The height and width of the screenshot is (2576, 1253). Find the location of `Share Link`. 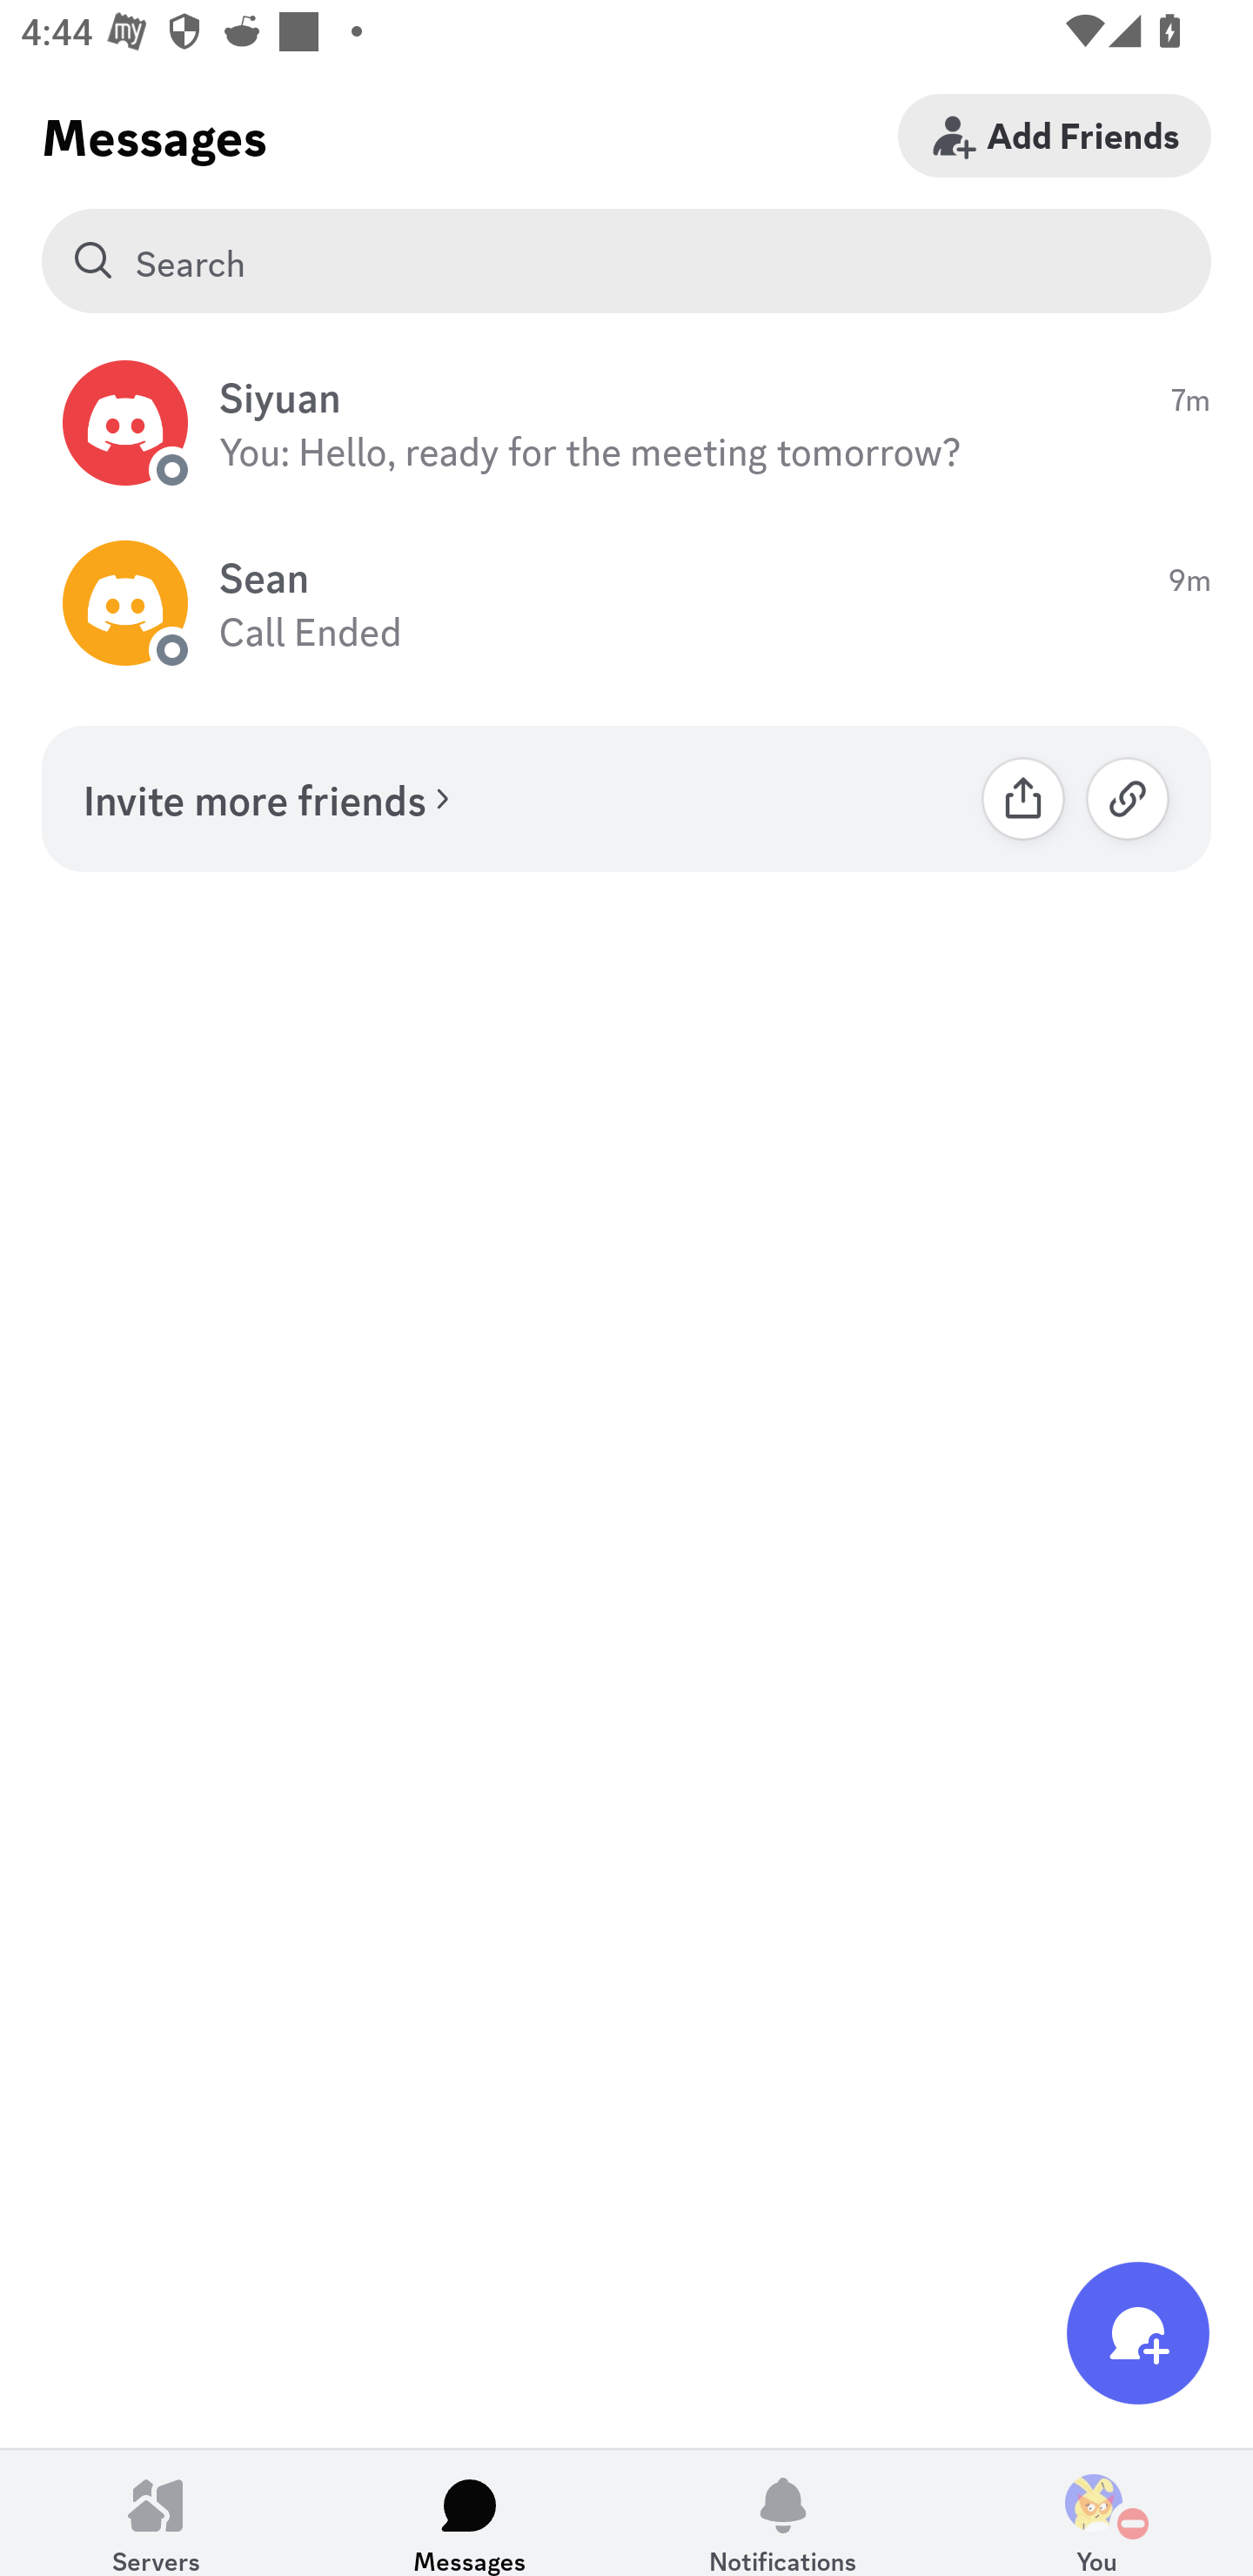

Share Link is located at coordinates (1023, 798).